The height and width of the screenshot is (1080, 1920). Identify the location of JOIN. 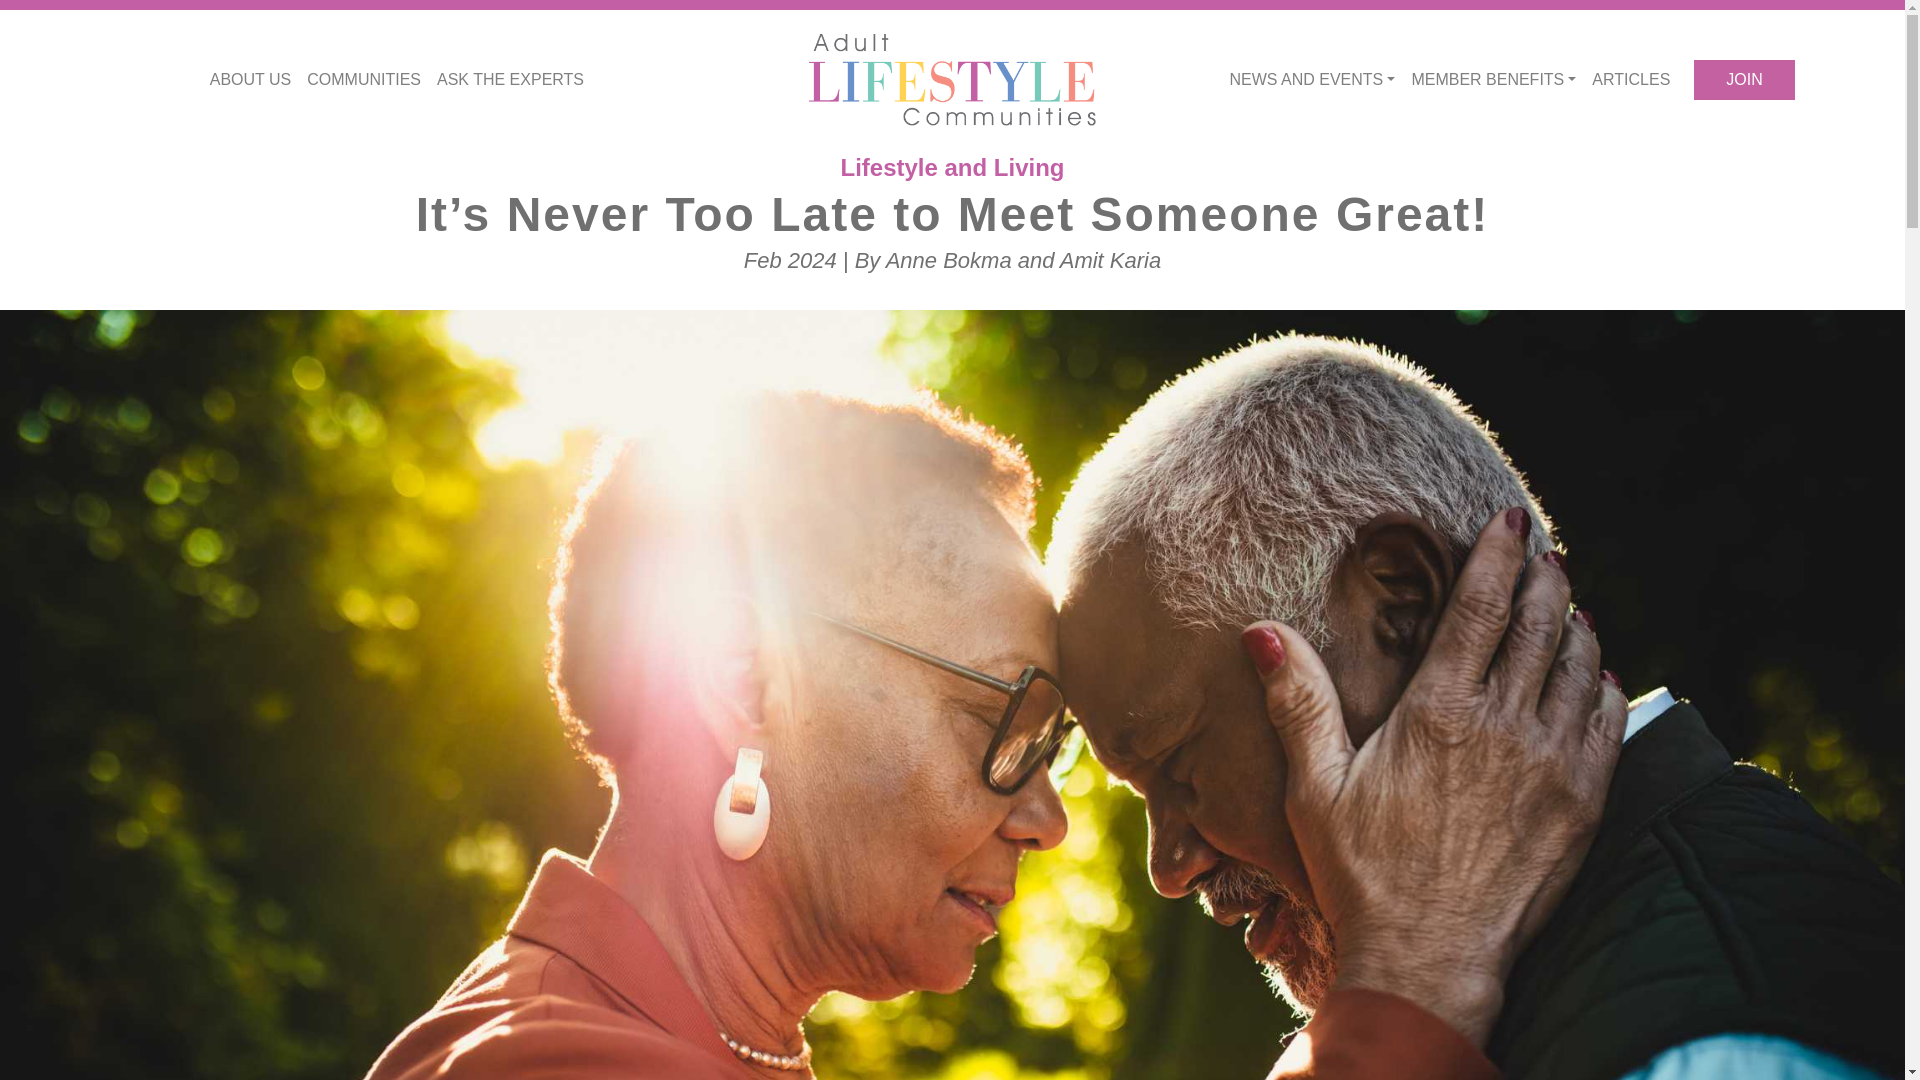
(1743, 80).